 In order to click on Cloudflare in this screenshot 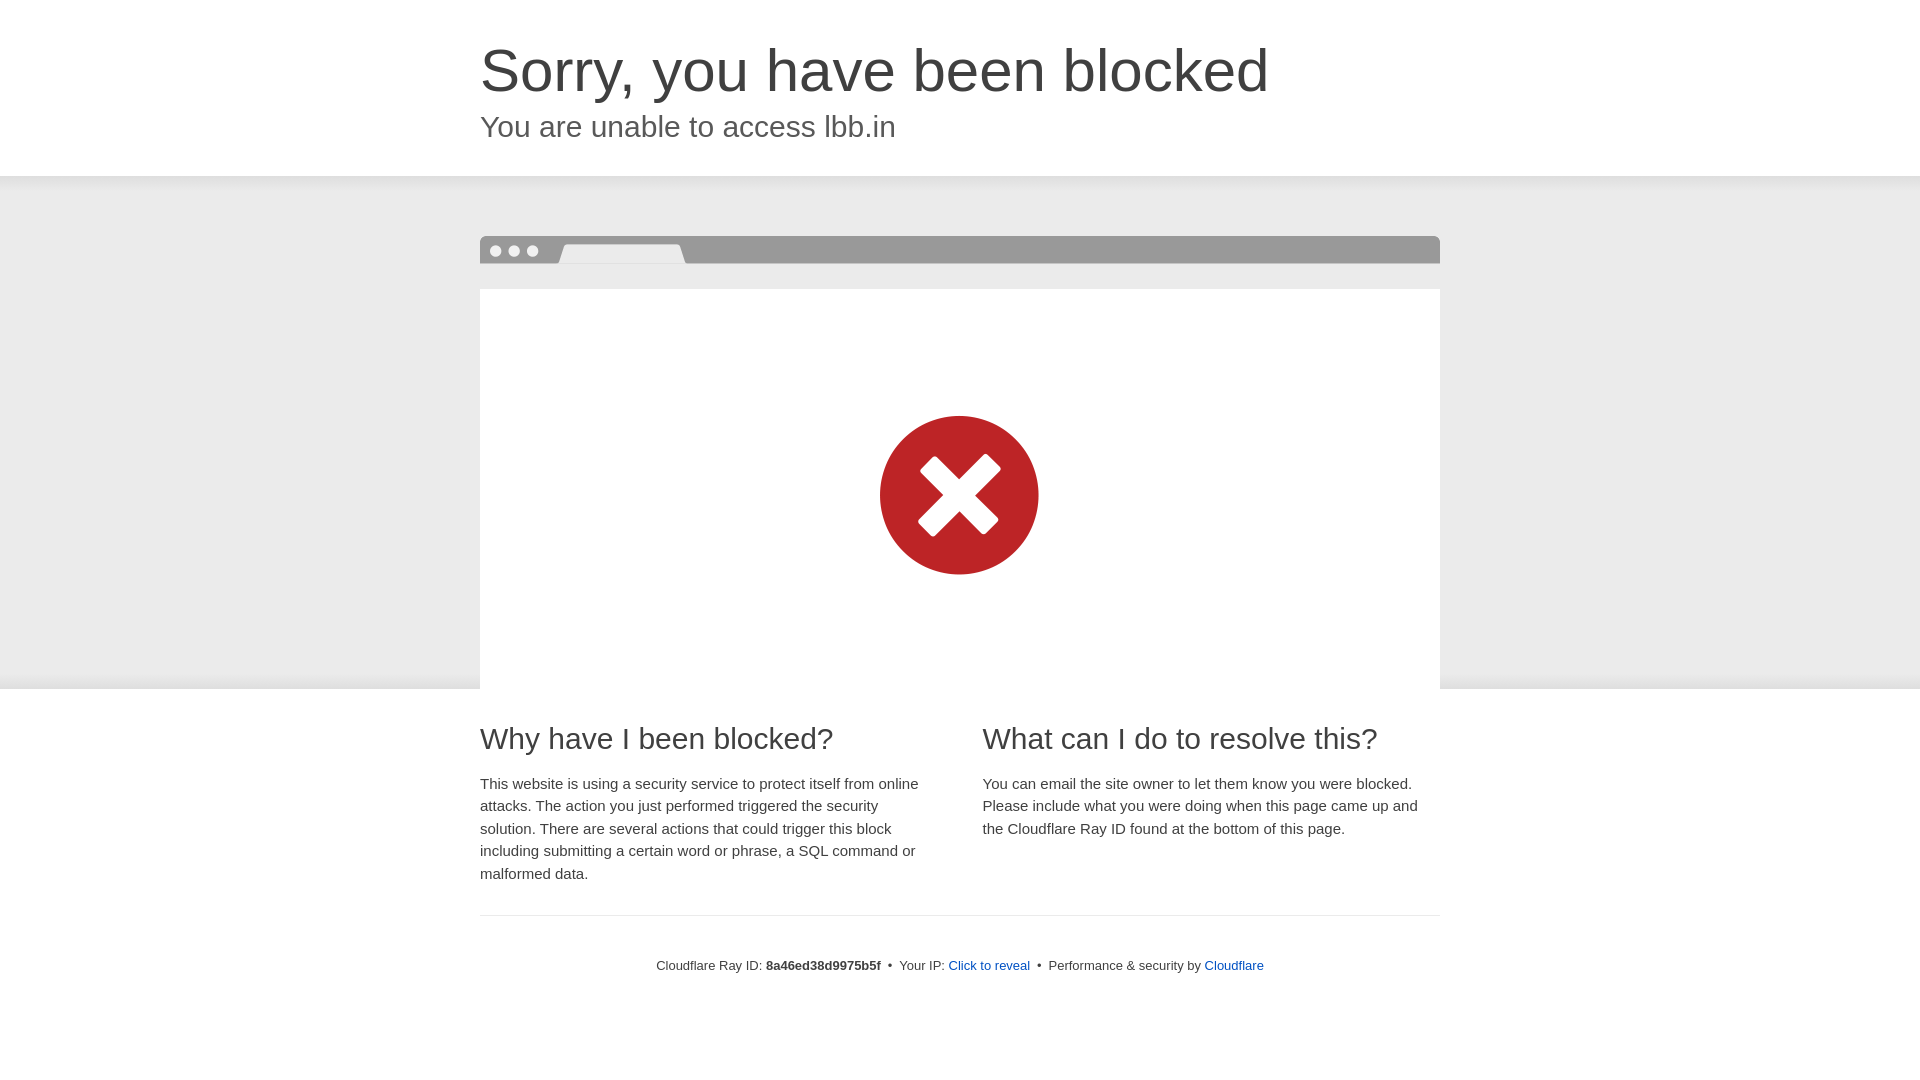, I will do `click(1234, 965)`.